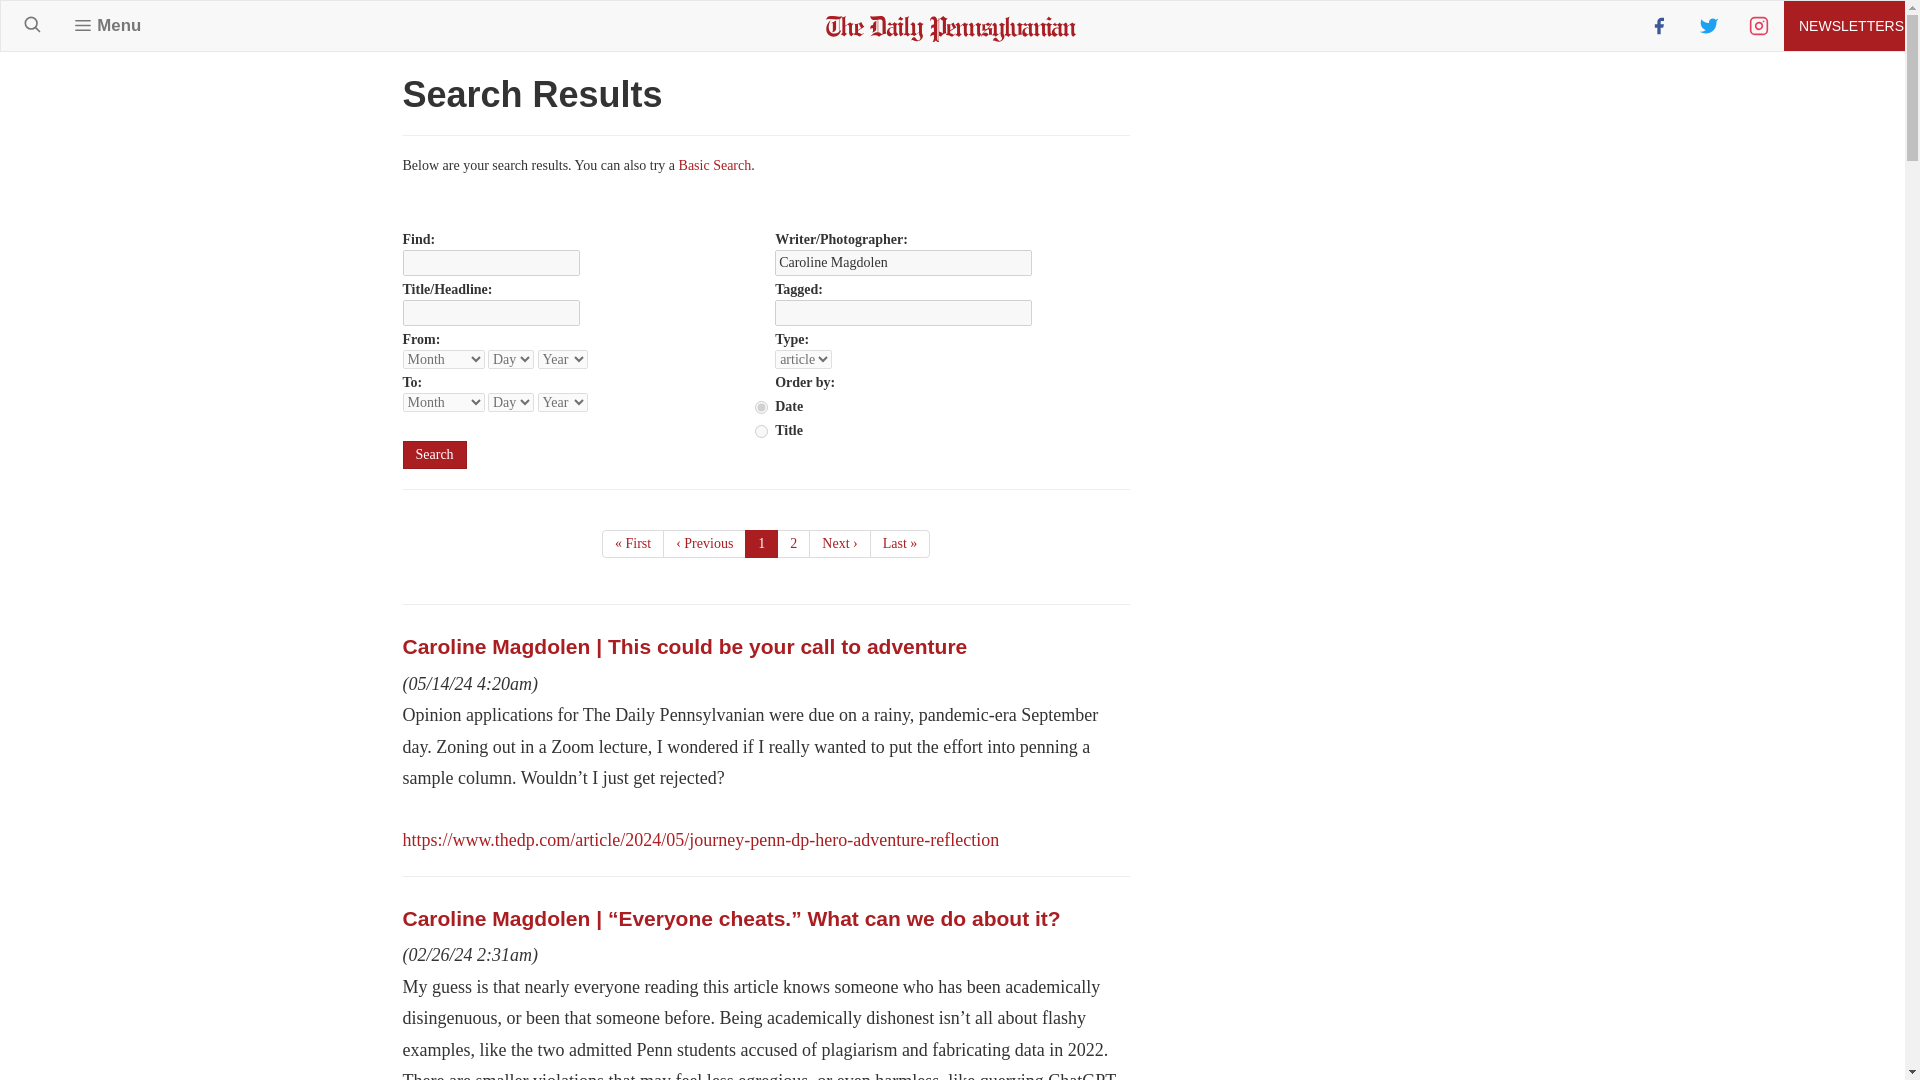 The height and width of the screenshot is (1080, 1920). Describe the element at coordinates (761, 432) in the screenshot. I see `title` at that location.